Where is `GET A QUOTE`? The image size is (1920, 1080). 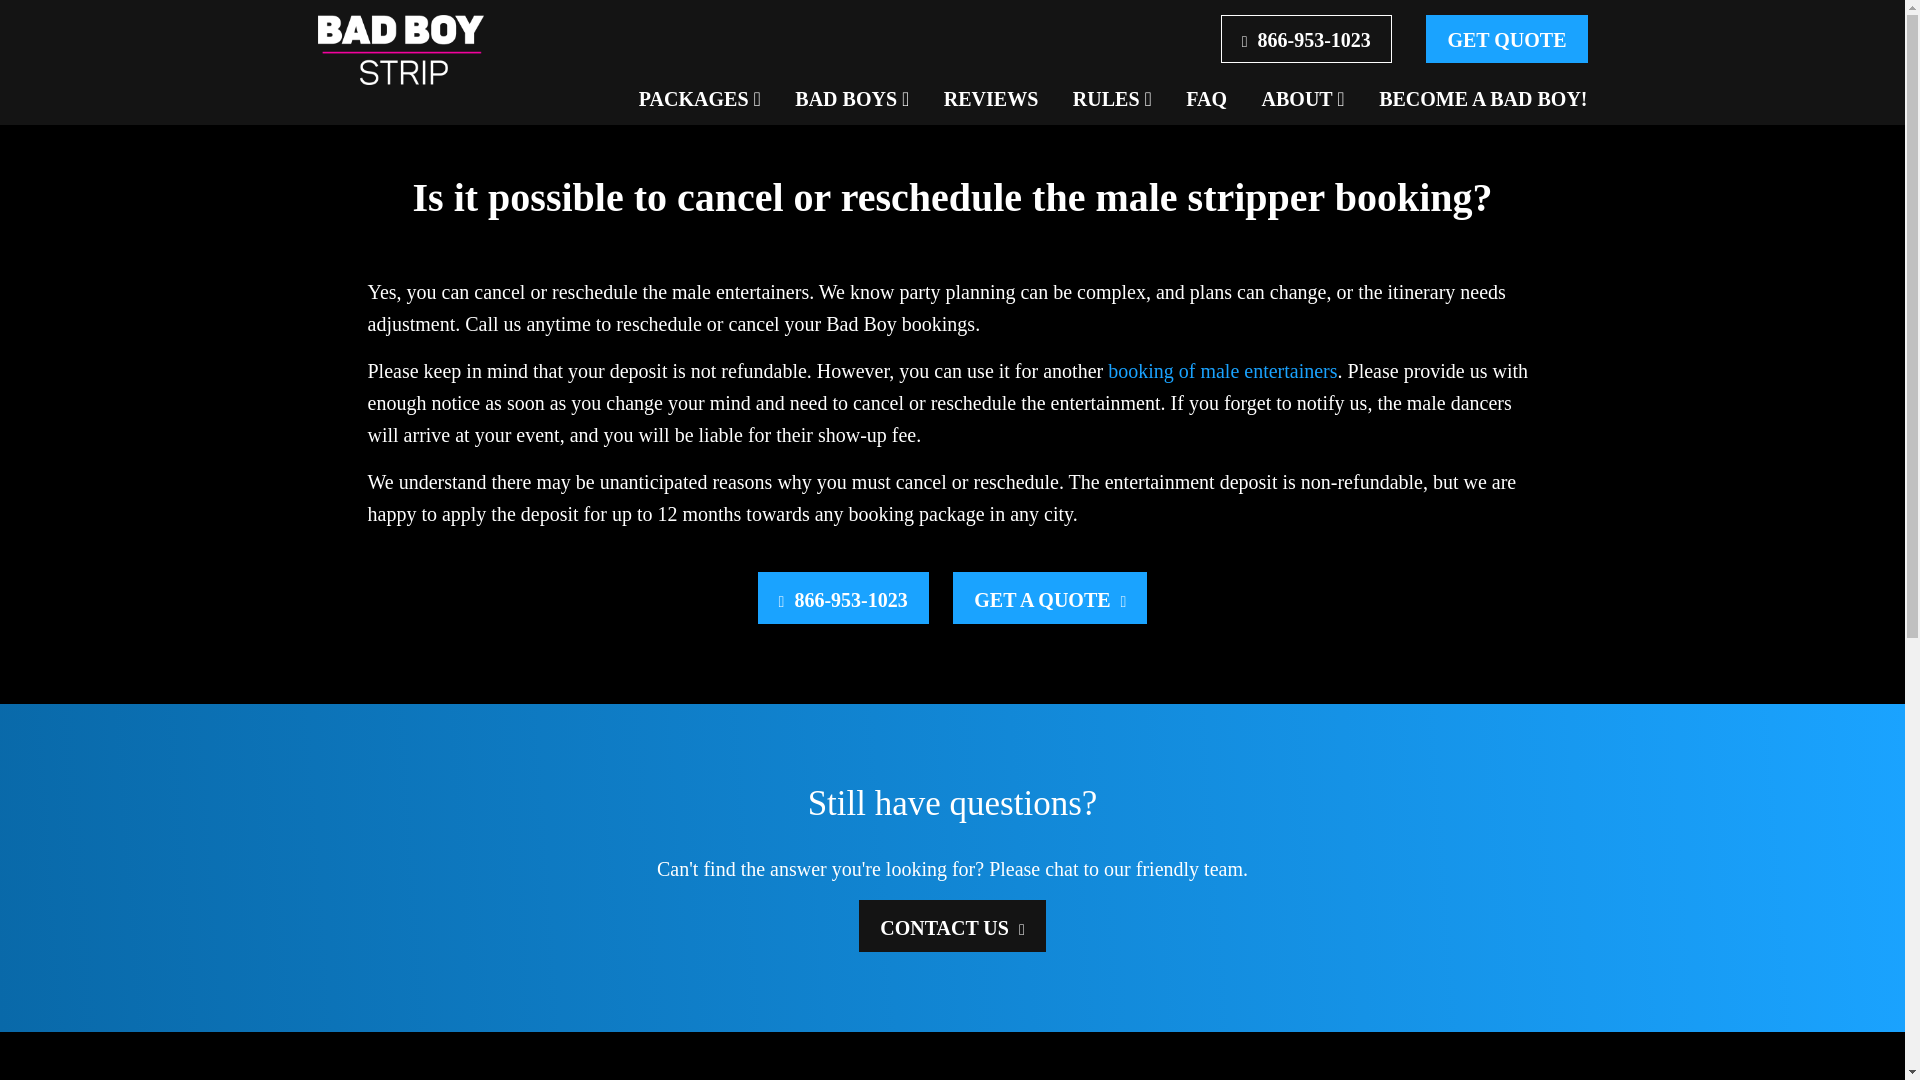
GET A QUOTE is located at coordinates (1049, 598).